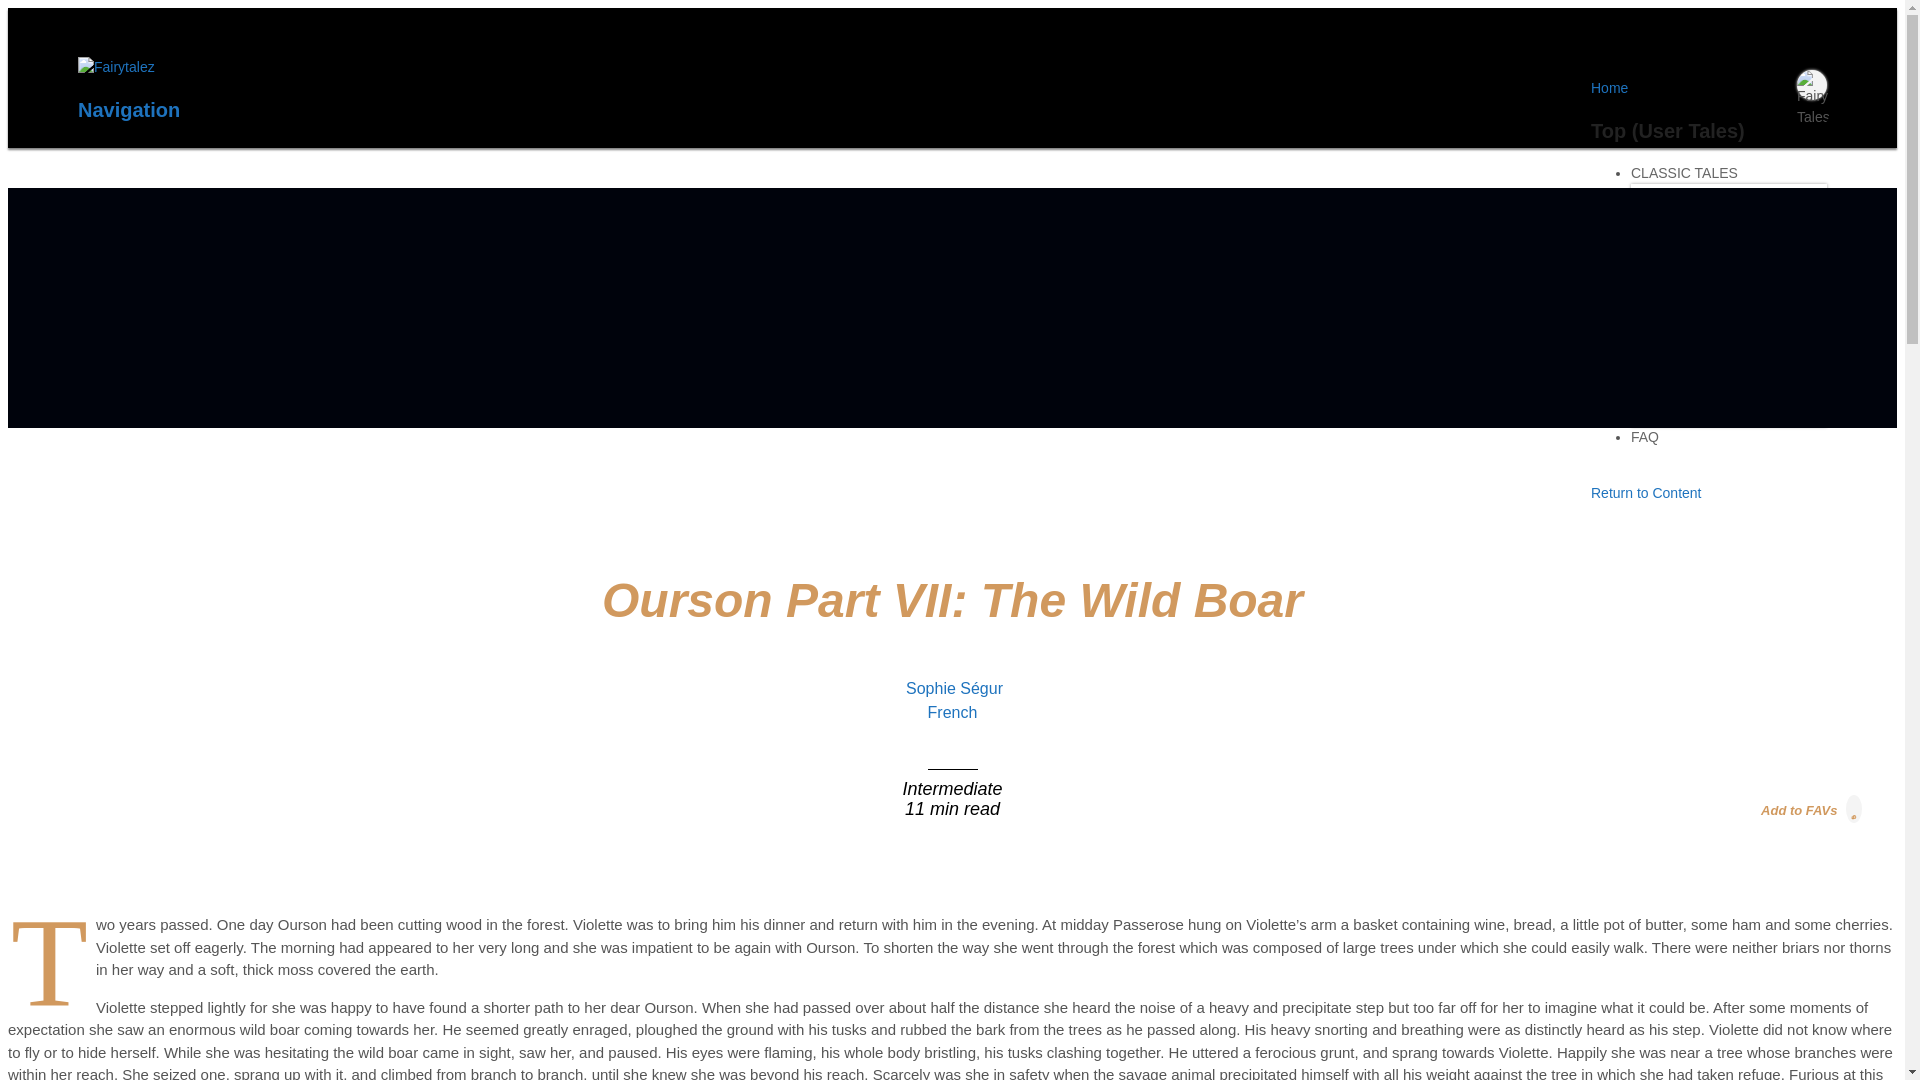  Describe the element at coordinates (1673, 312) in the screenshot. I see `USER TALES` at that location.